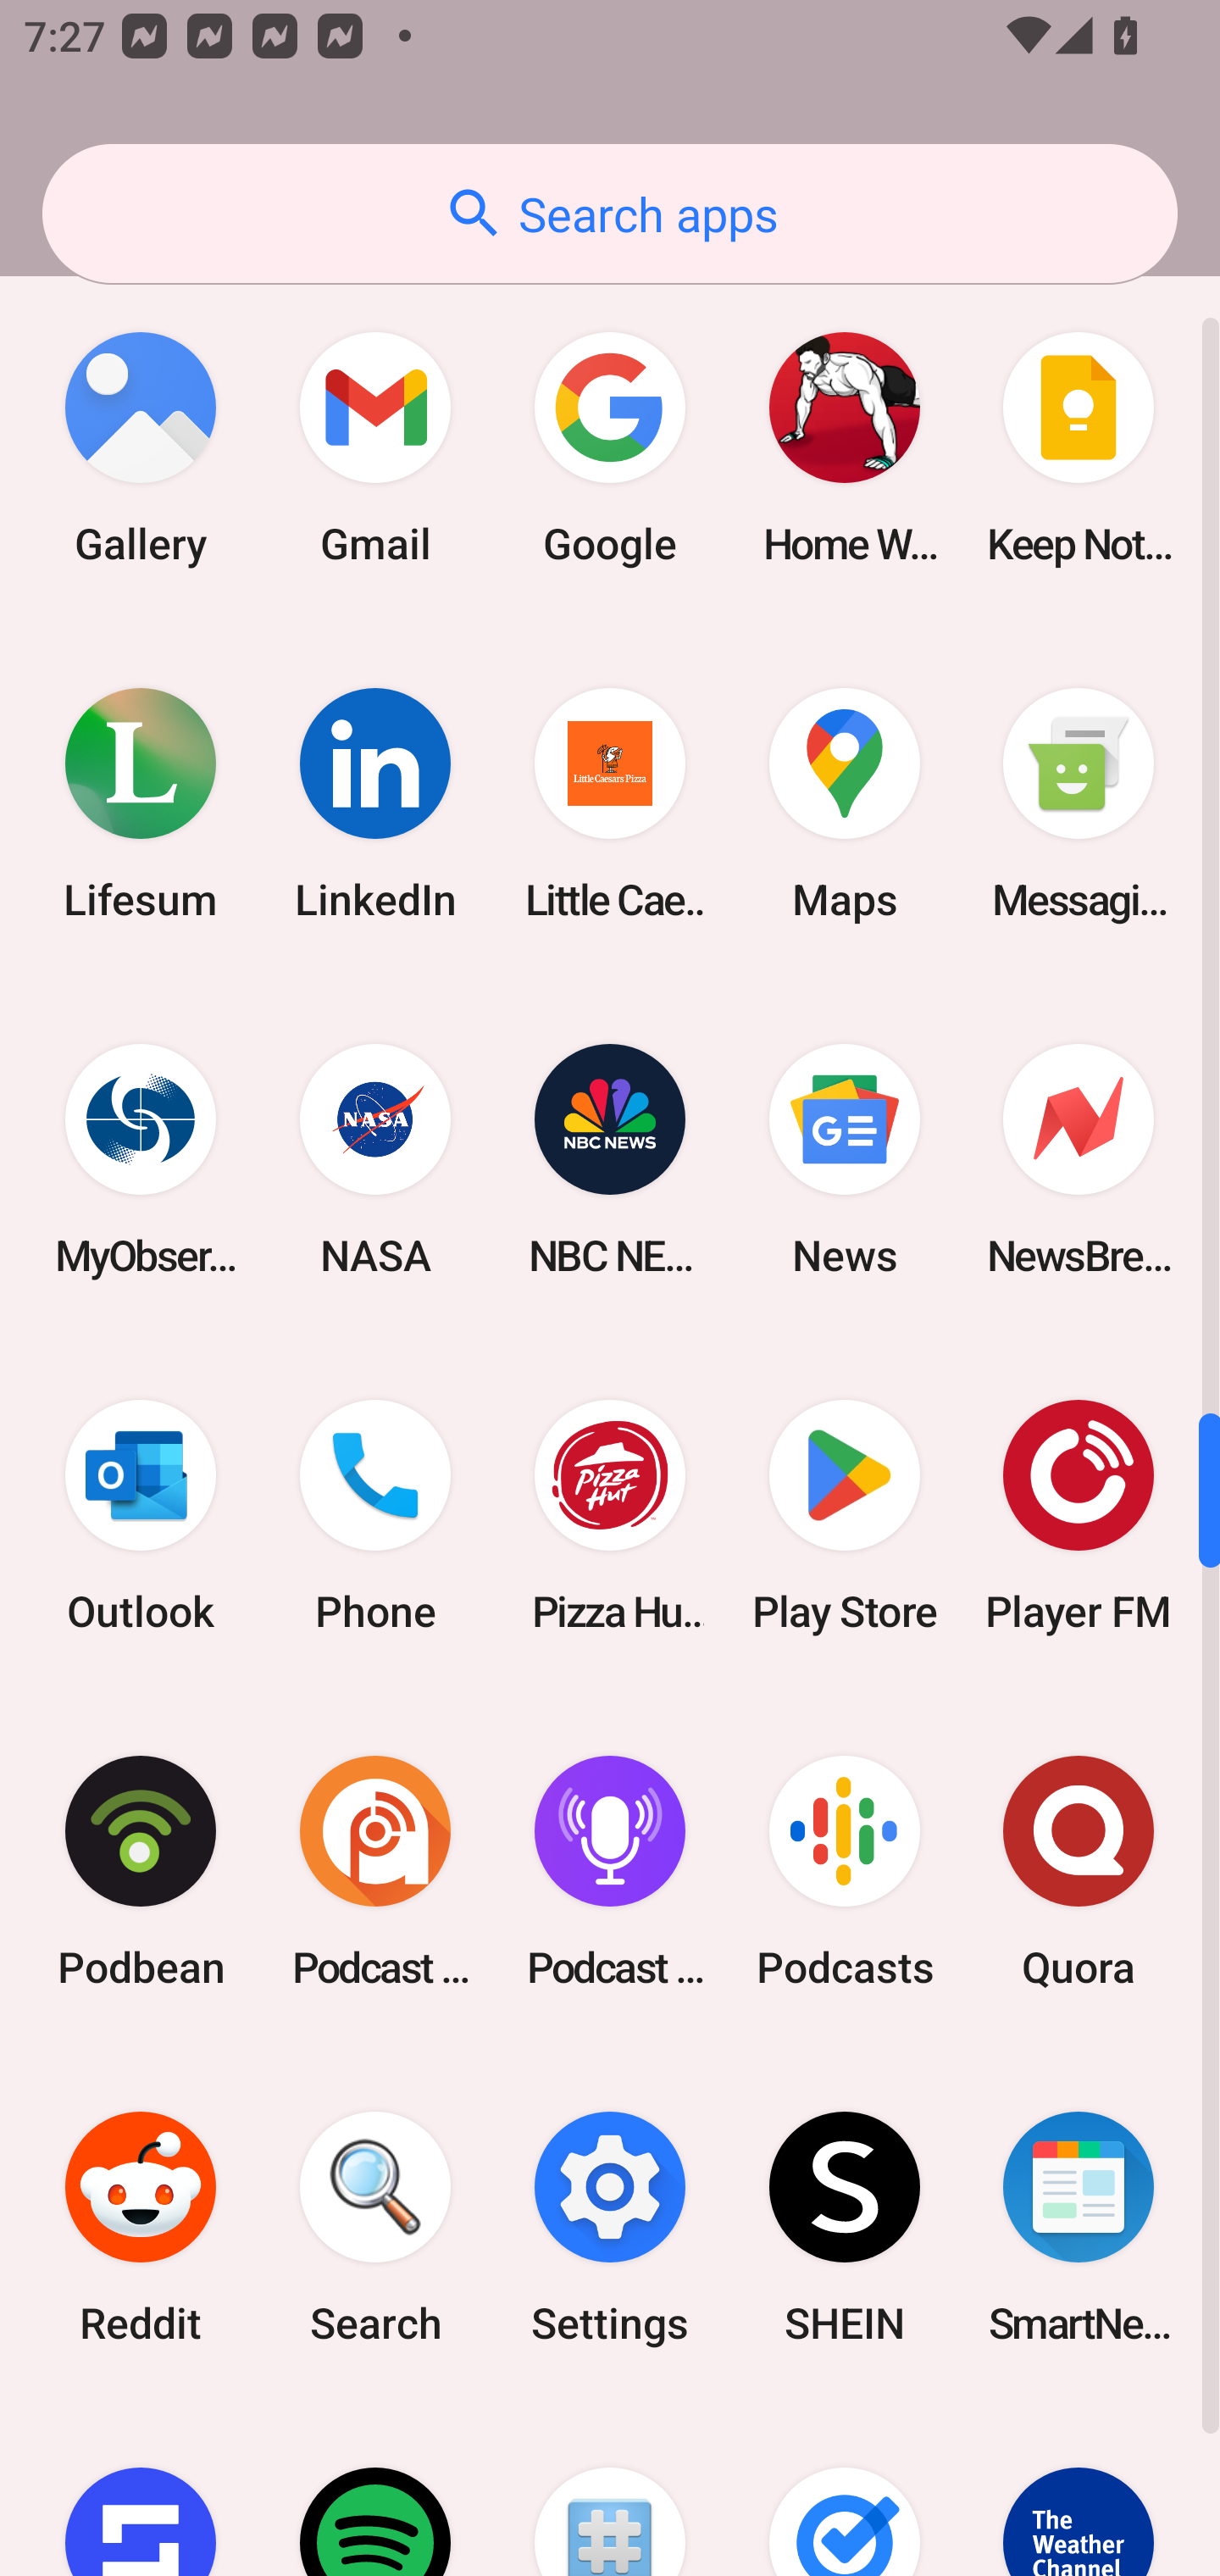 The width and height of the screenshot is (1220, 2576). Describe the element at coordinates (844, 2491) in the screenshot. I see `Tasks` at that location.